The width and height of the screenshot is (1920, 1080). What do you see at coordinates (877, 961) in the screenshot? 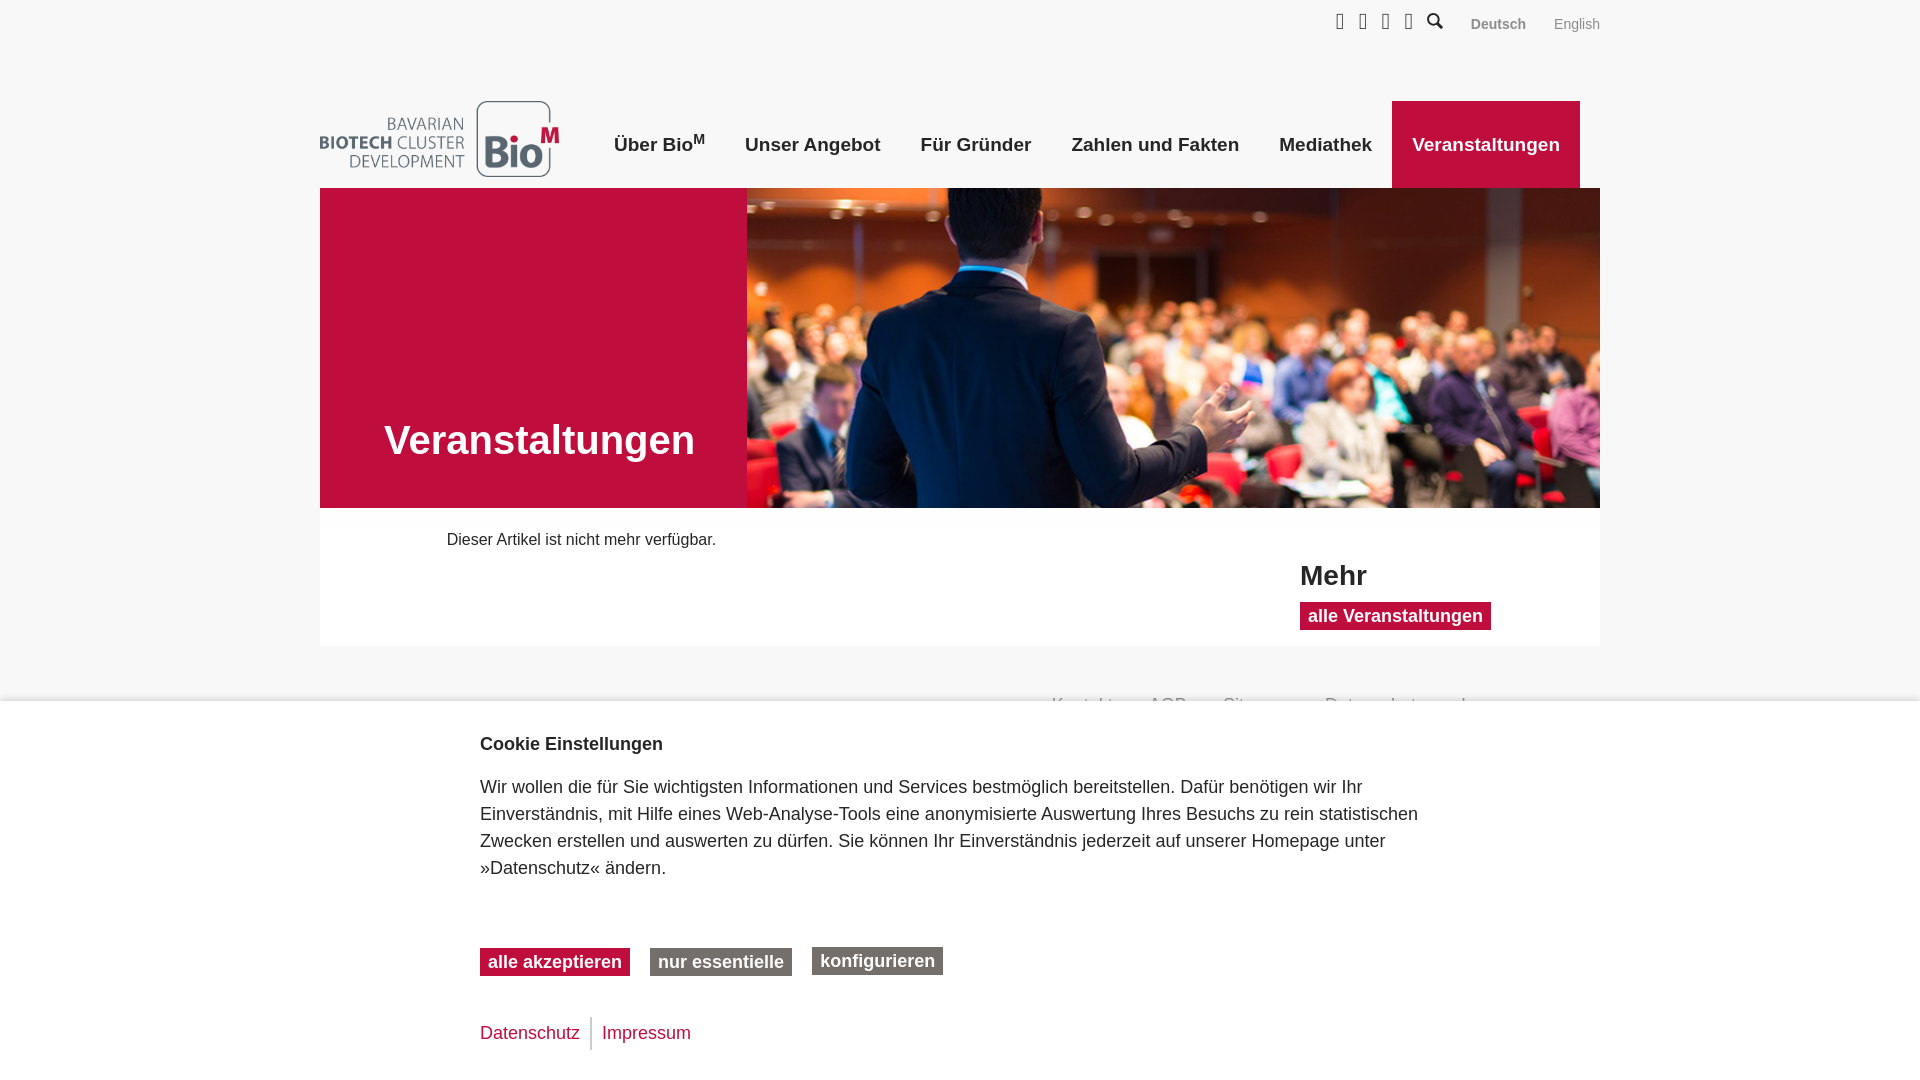
I see `konfigurieren` at bounding box center [877, 961].